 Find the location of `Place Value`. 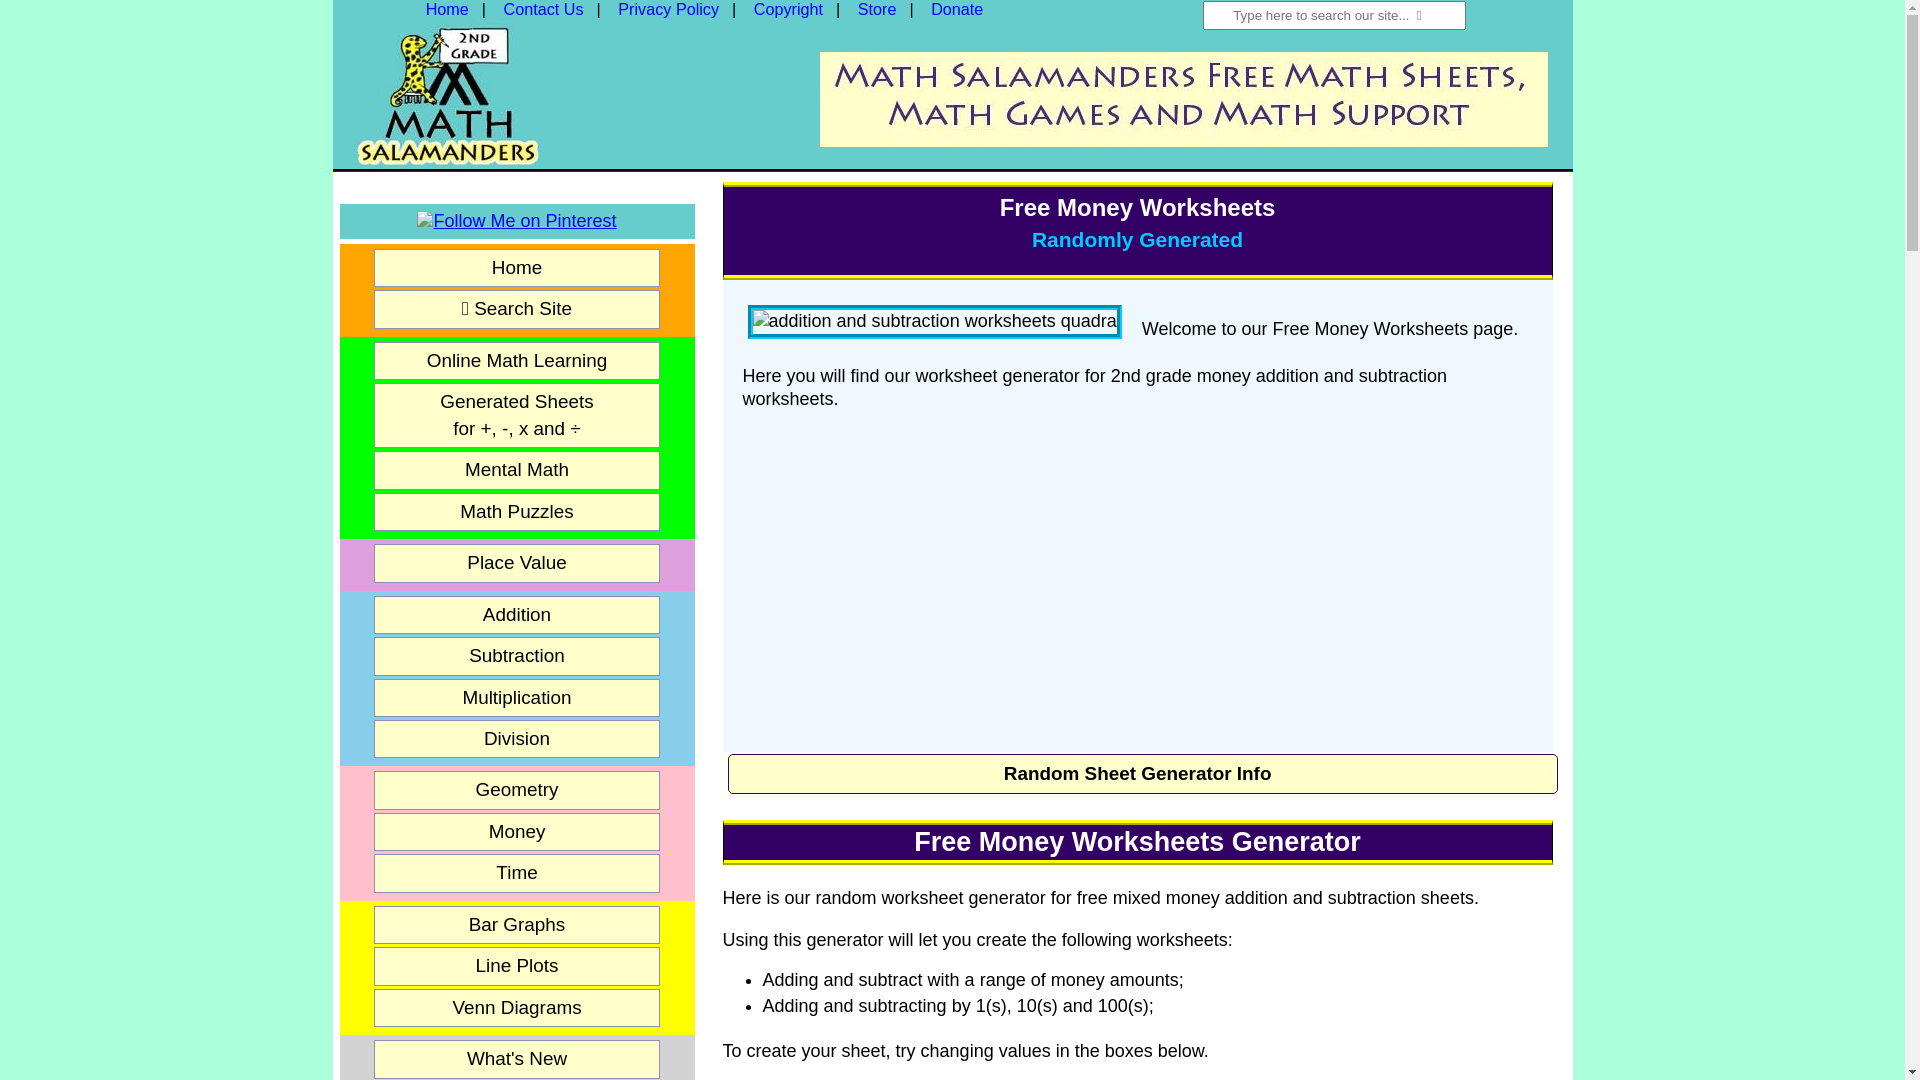

Place Value is located at coordinates (517, 563).